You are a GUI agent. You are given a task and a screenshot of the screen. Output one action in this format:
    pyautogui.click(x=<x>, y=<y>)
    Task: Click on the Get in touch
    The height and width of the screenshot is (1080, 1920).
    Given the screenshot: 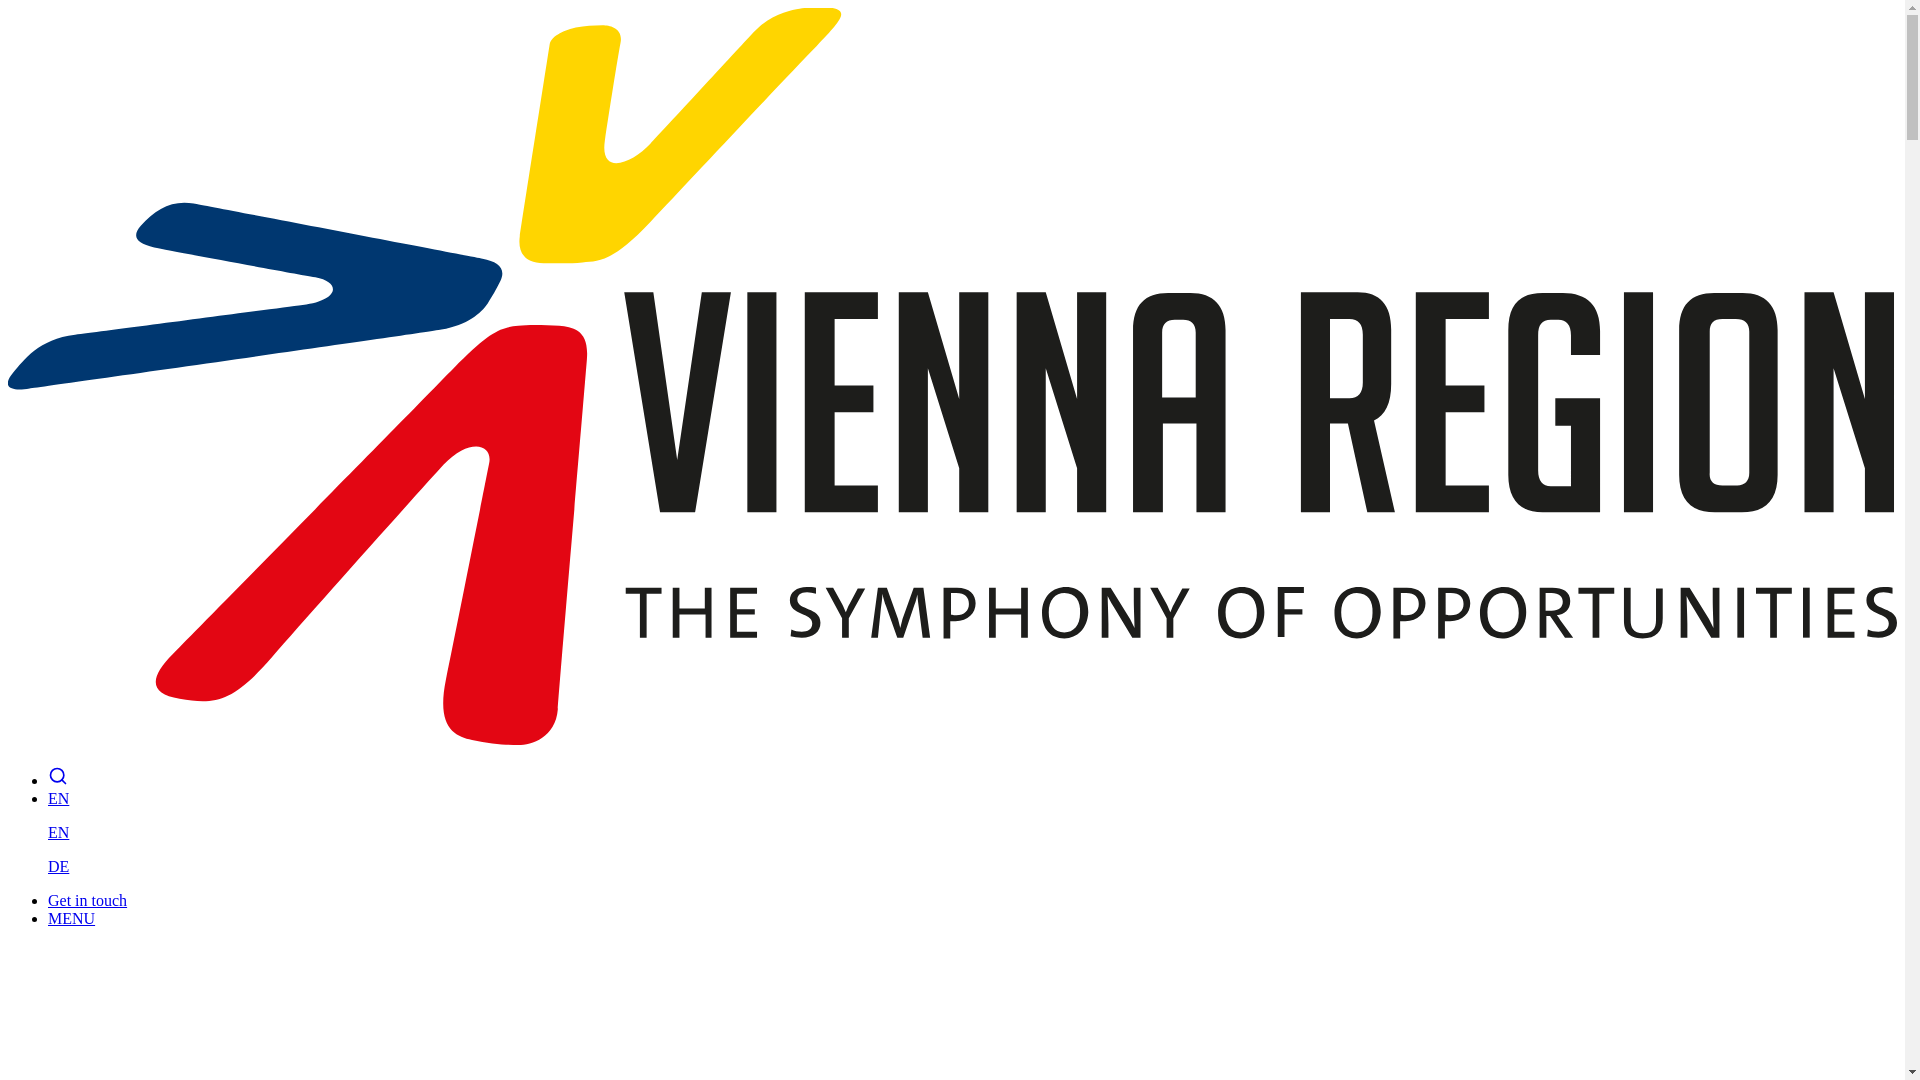 What is the action you would take?
    pyautogui.click(x=87, y=900)
    